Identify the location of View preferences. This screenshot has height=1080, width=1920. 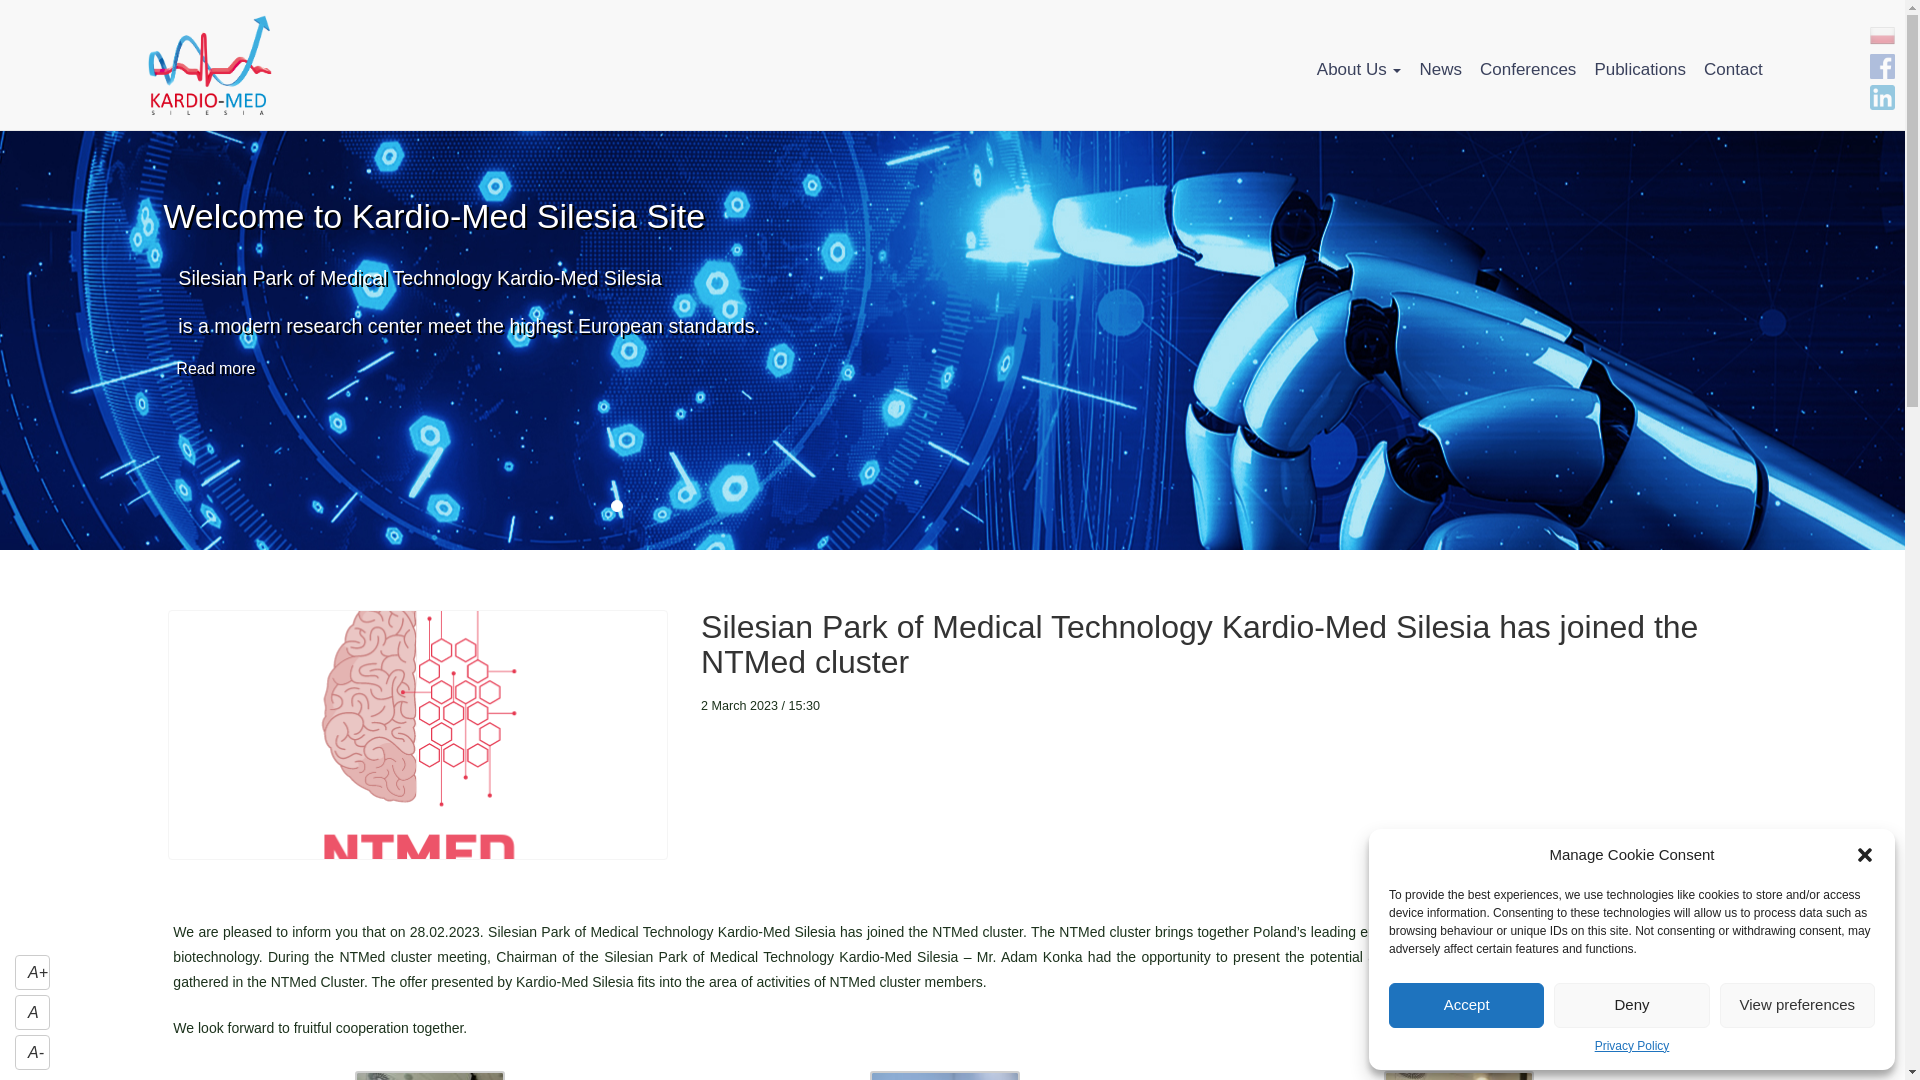
(1798, 1005).